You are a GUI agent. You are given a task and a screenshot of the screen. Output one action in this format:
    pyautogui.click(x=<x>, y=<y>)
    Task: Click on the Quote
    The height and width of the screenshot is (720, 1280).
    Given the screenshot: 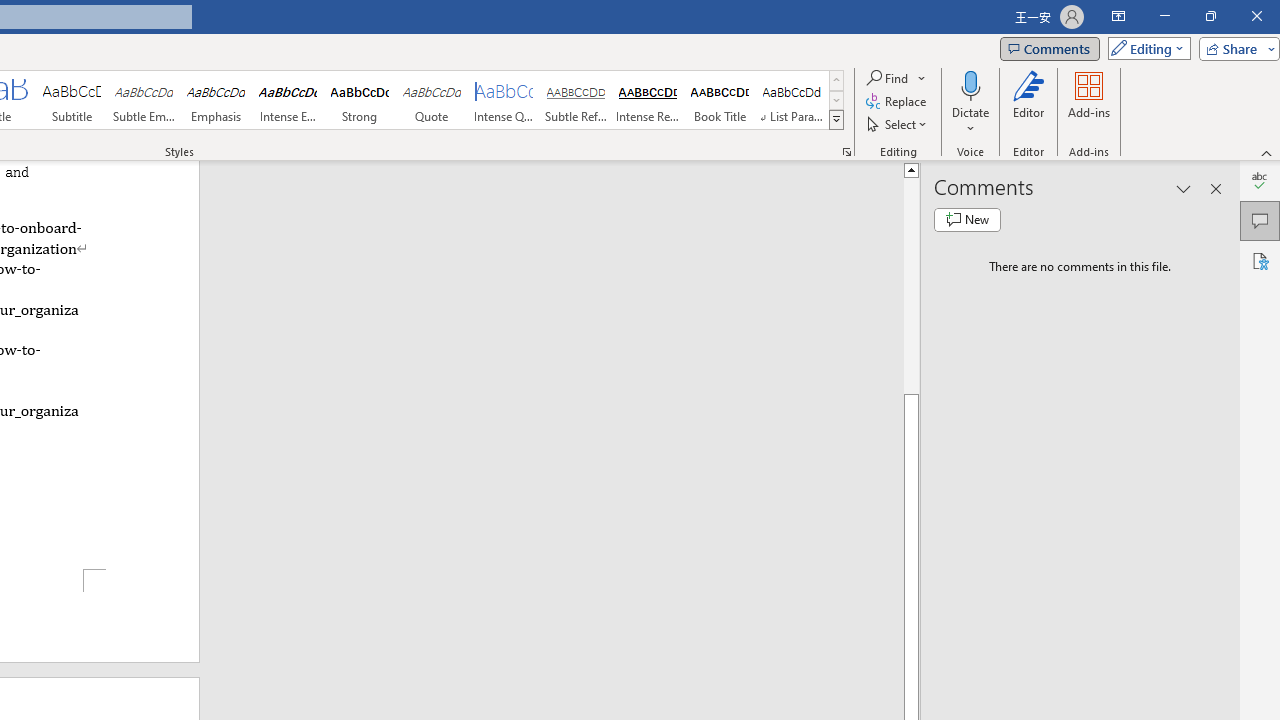 What is the action you would take?
    pyautogui.click(x=432, y=100)
    